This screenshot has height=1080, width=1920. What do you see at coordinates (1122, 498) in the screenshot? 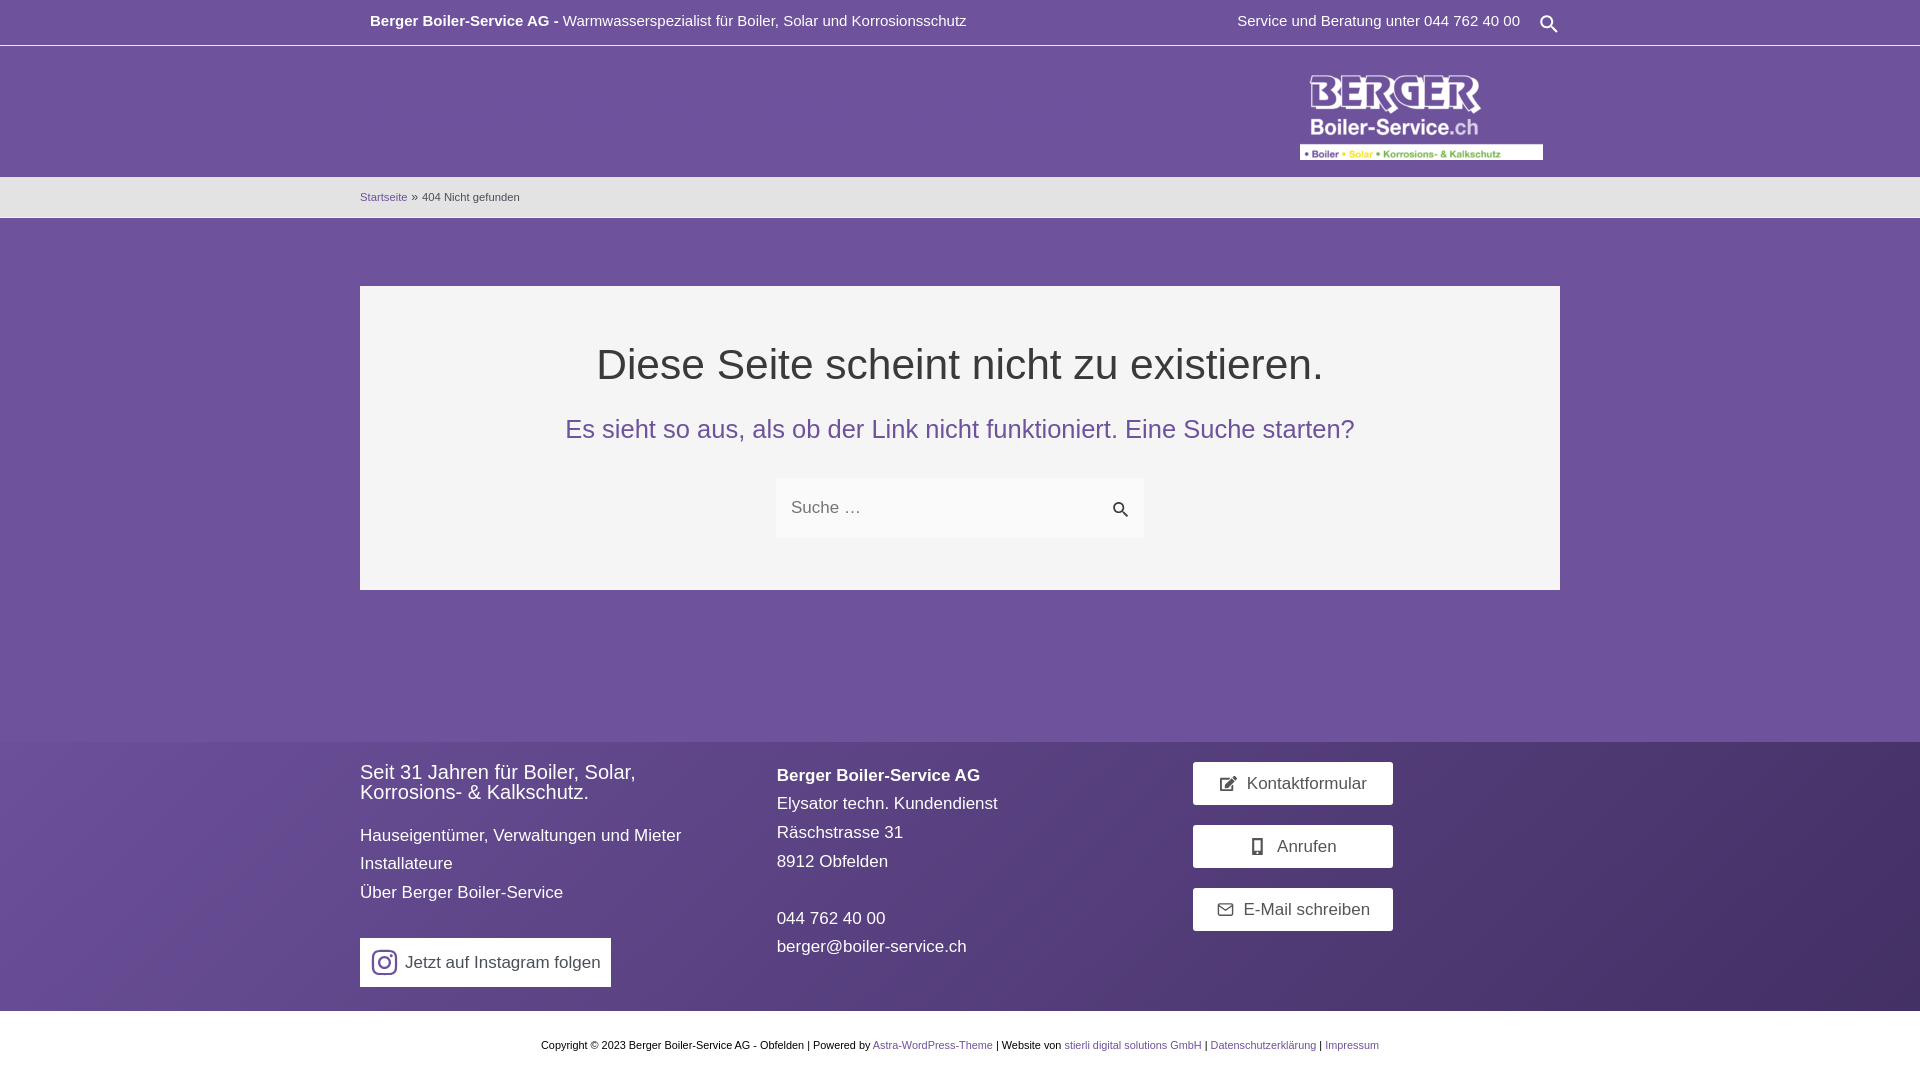
I see `Suche` at bounding box center [1122, 498].